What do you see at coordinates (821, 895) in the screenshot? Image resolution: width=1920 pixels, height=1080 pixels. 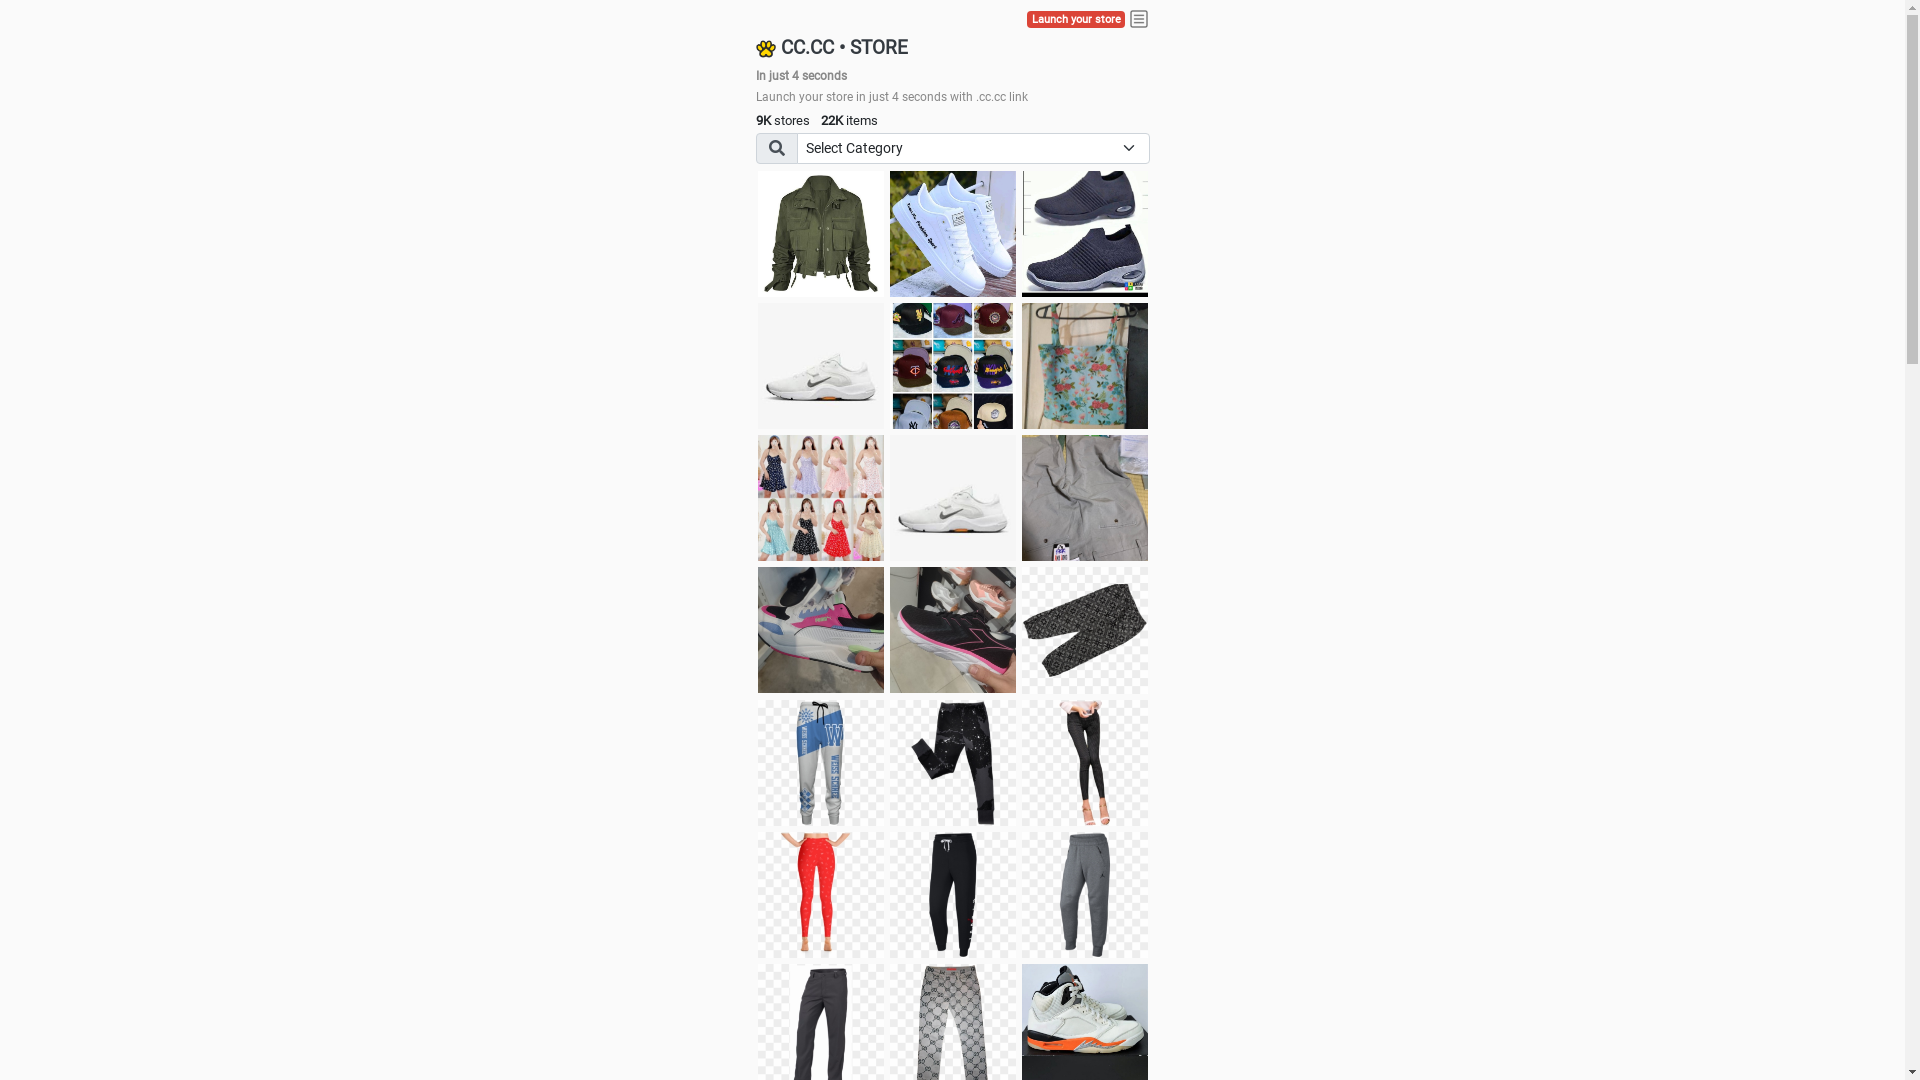 I see `Pant` at bounding box center [821, 895].